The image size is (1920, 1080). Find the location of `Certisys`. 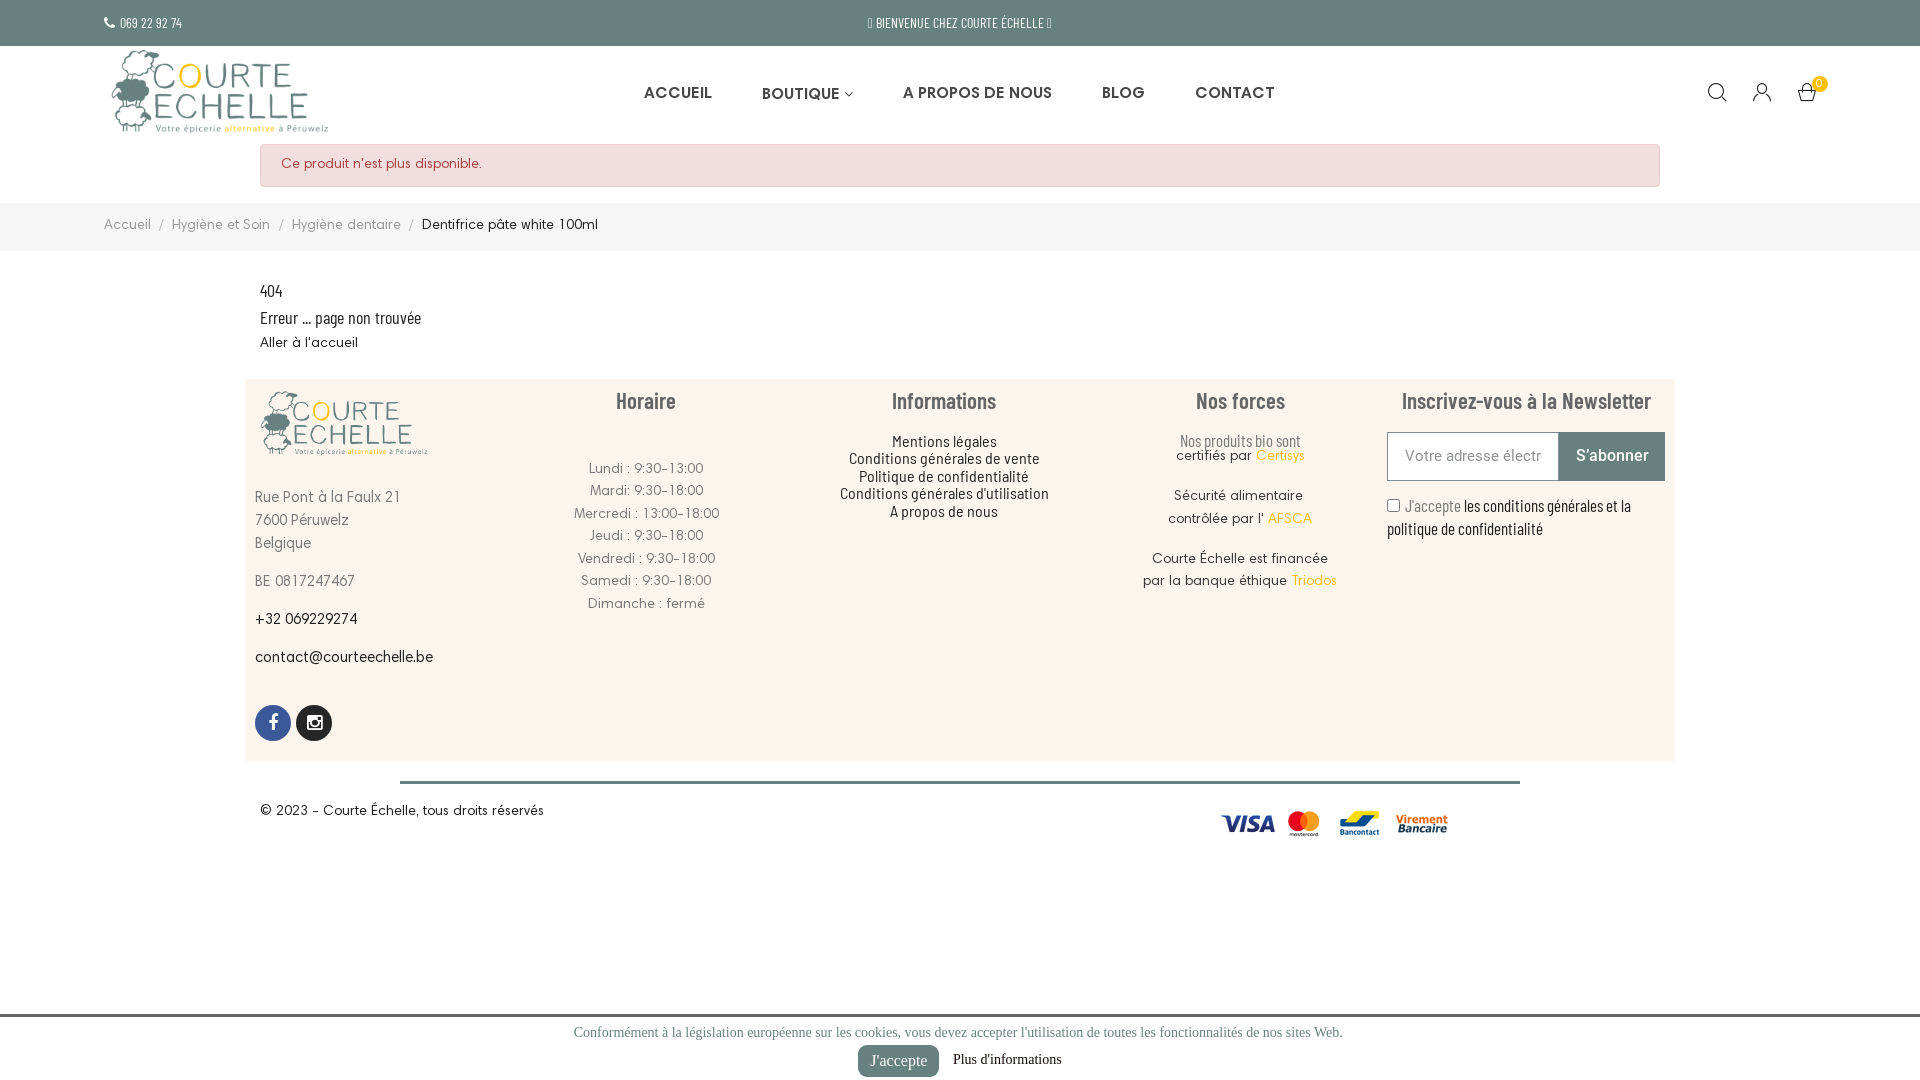

Certisys is located at coordinates (1280, 457).